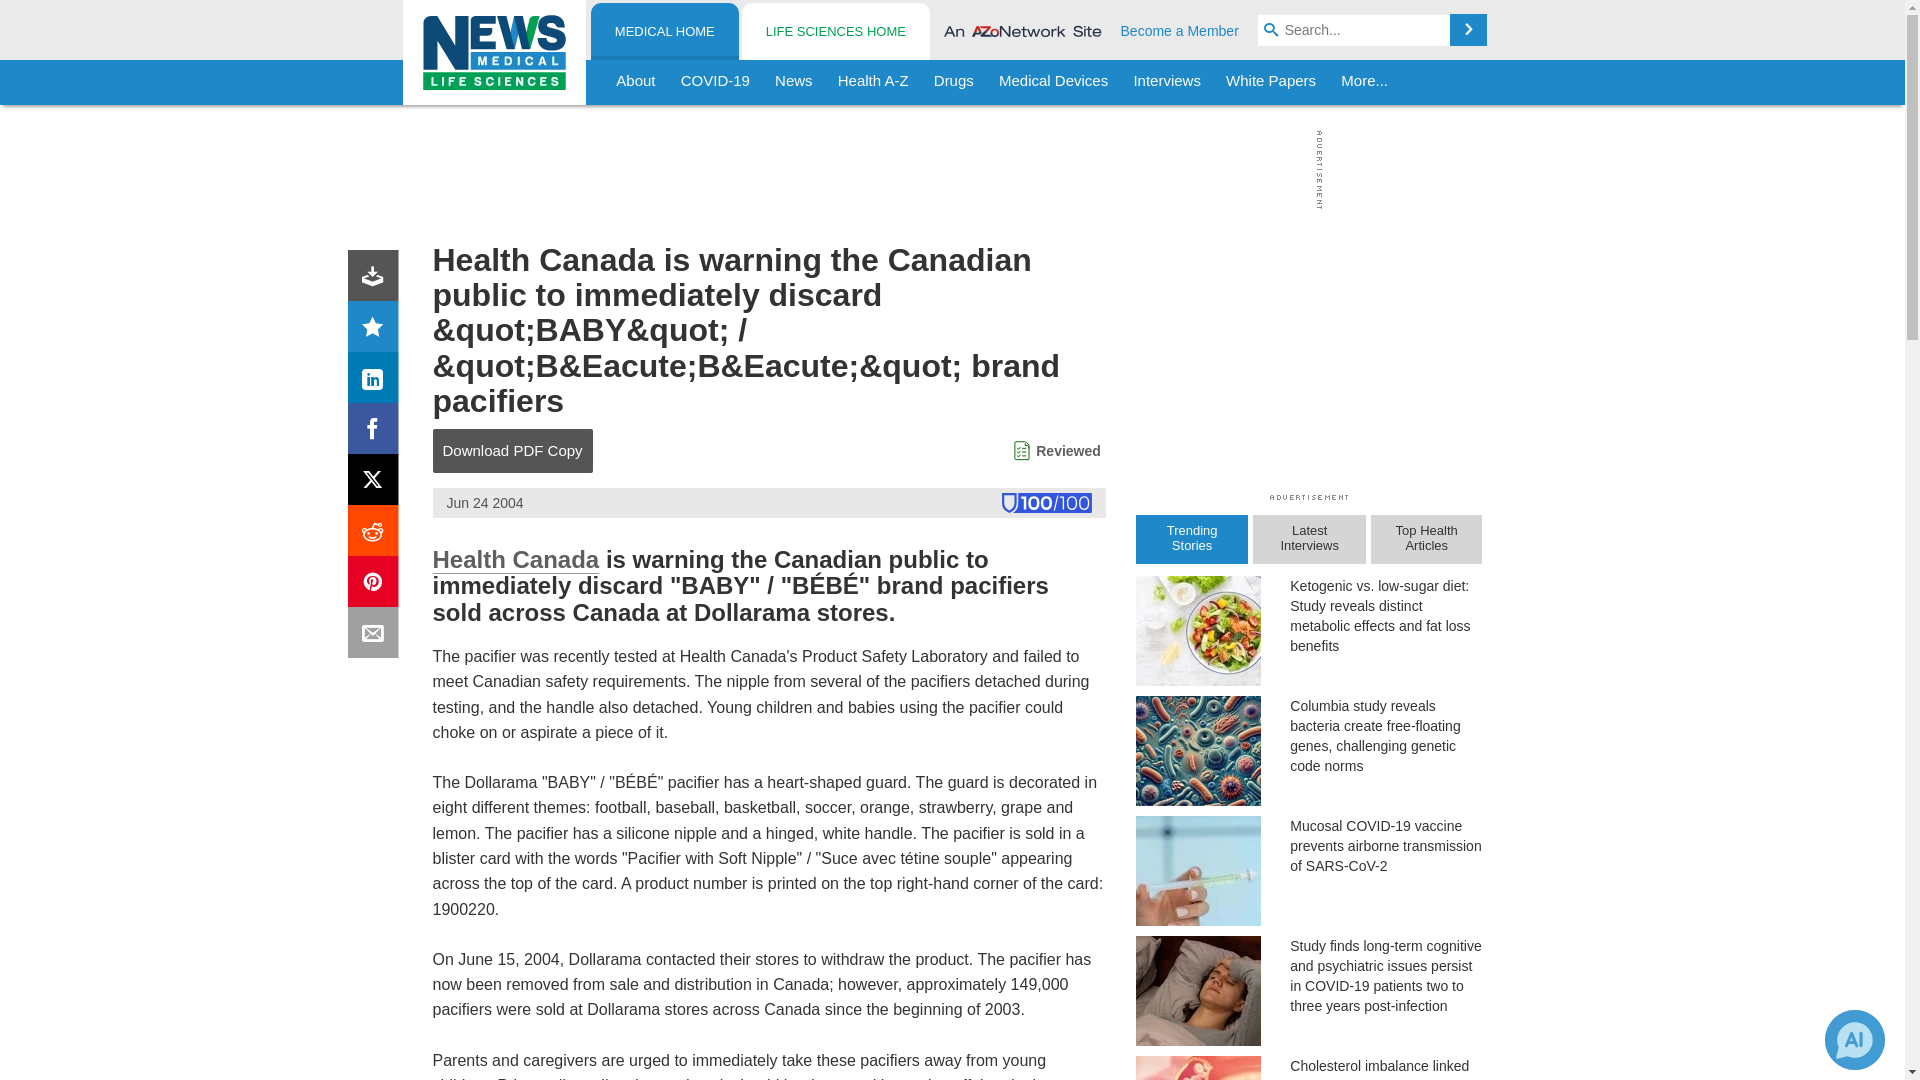 This screenshot has height=1080, width=1920. Describe the element at coordinates (377, 279) in the screenshot. I see `Download PDF copy` at that location.